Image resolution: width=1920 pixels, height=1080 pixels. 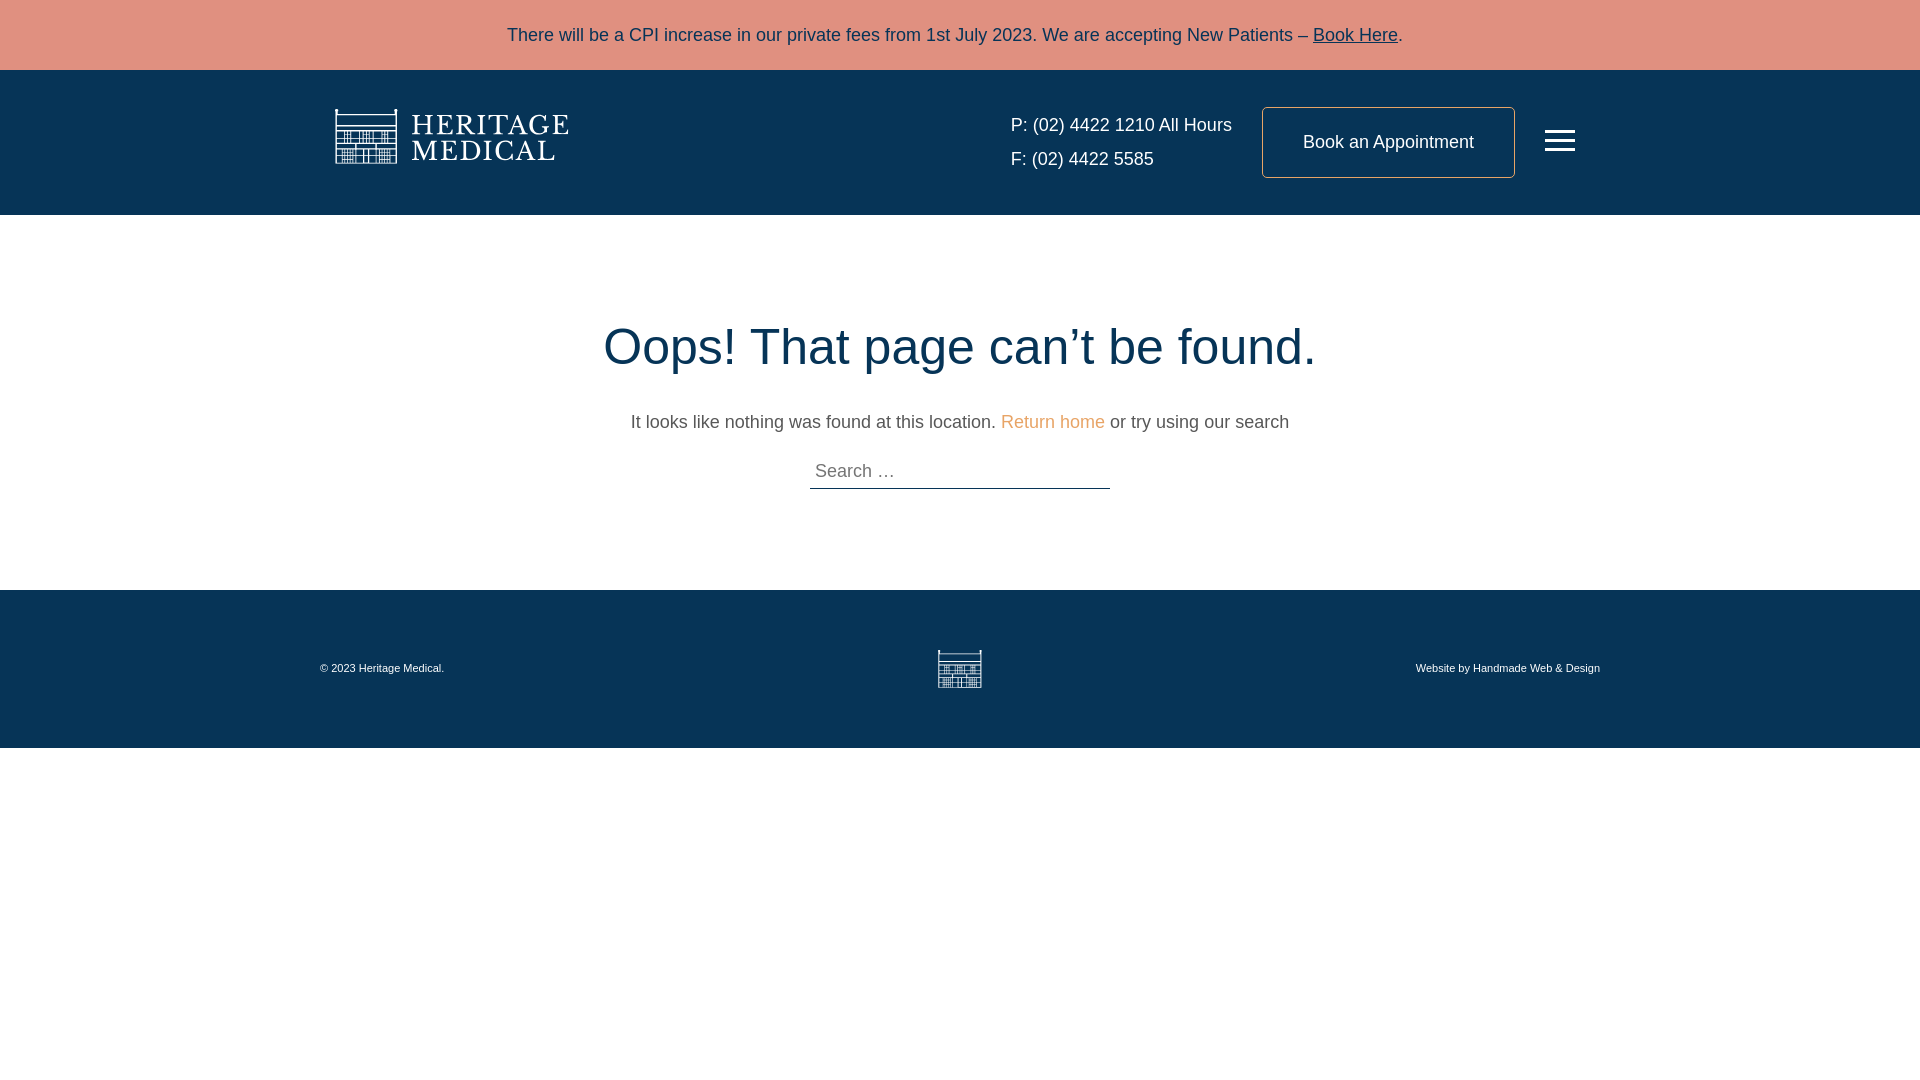 What do you see at coordinates (1536, 668) in the screenshot?
I see `Handmade Web & Design` at bounding box center [1536, 668].